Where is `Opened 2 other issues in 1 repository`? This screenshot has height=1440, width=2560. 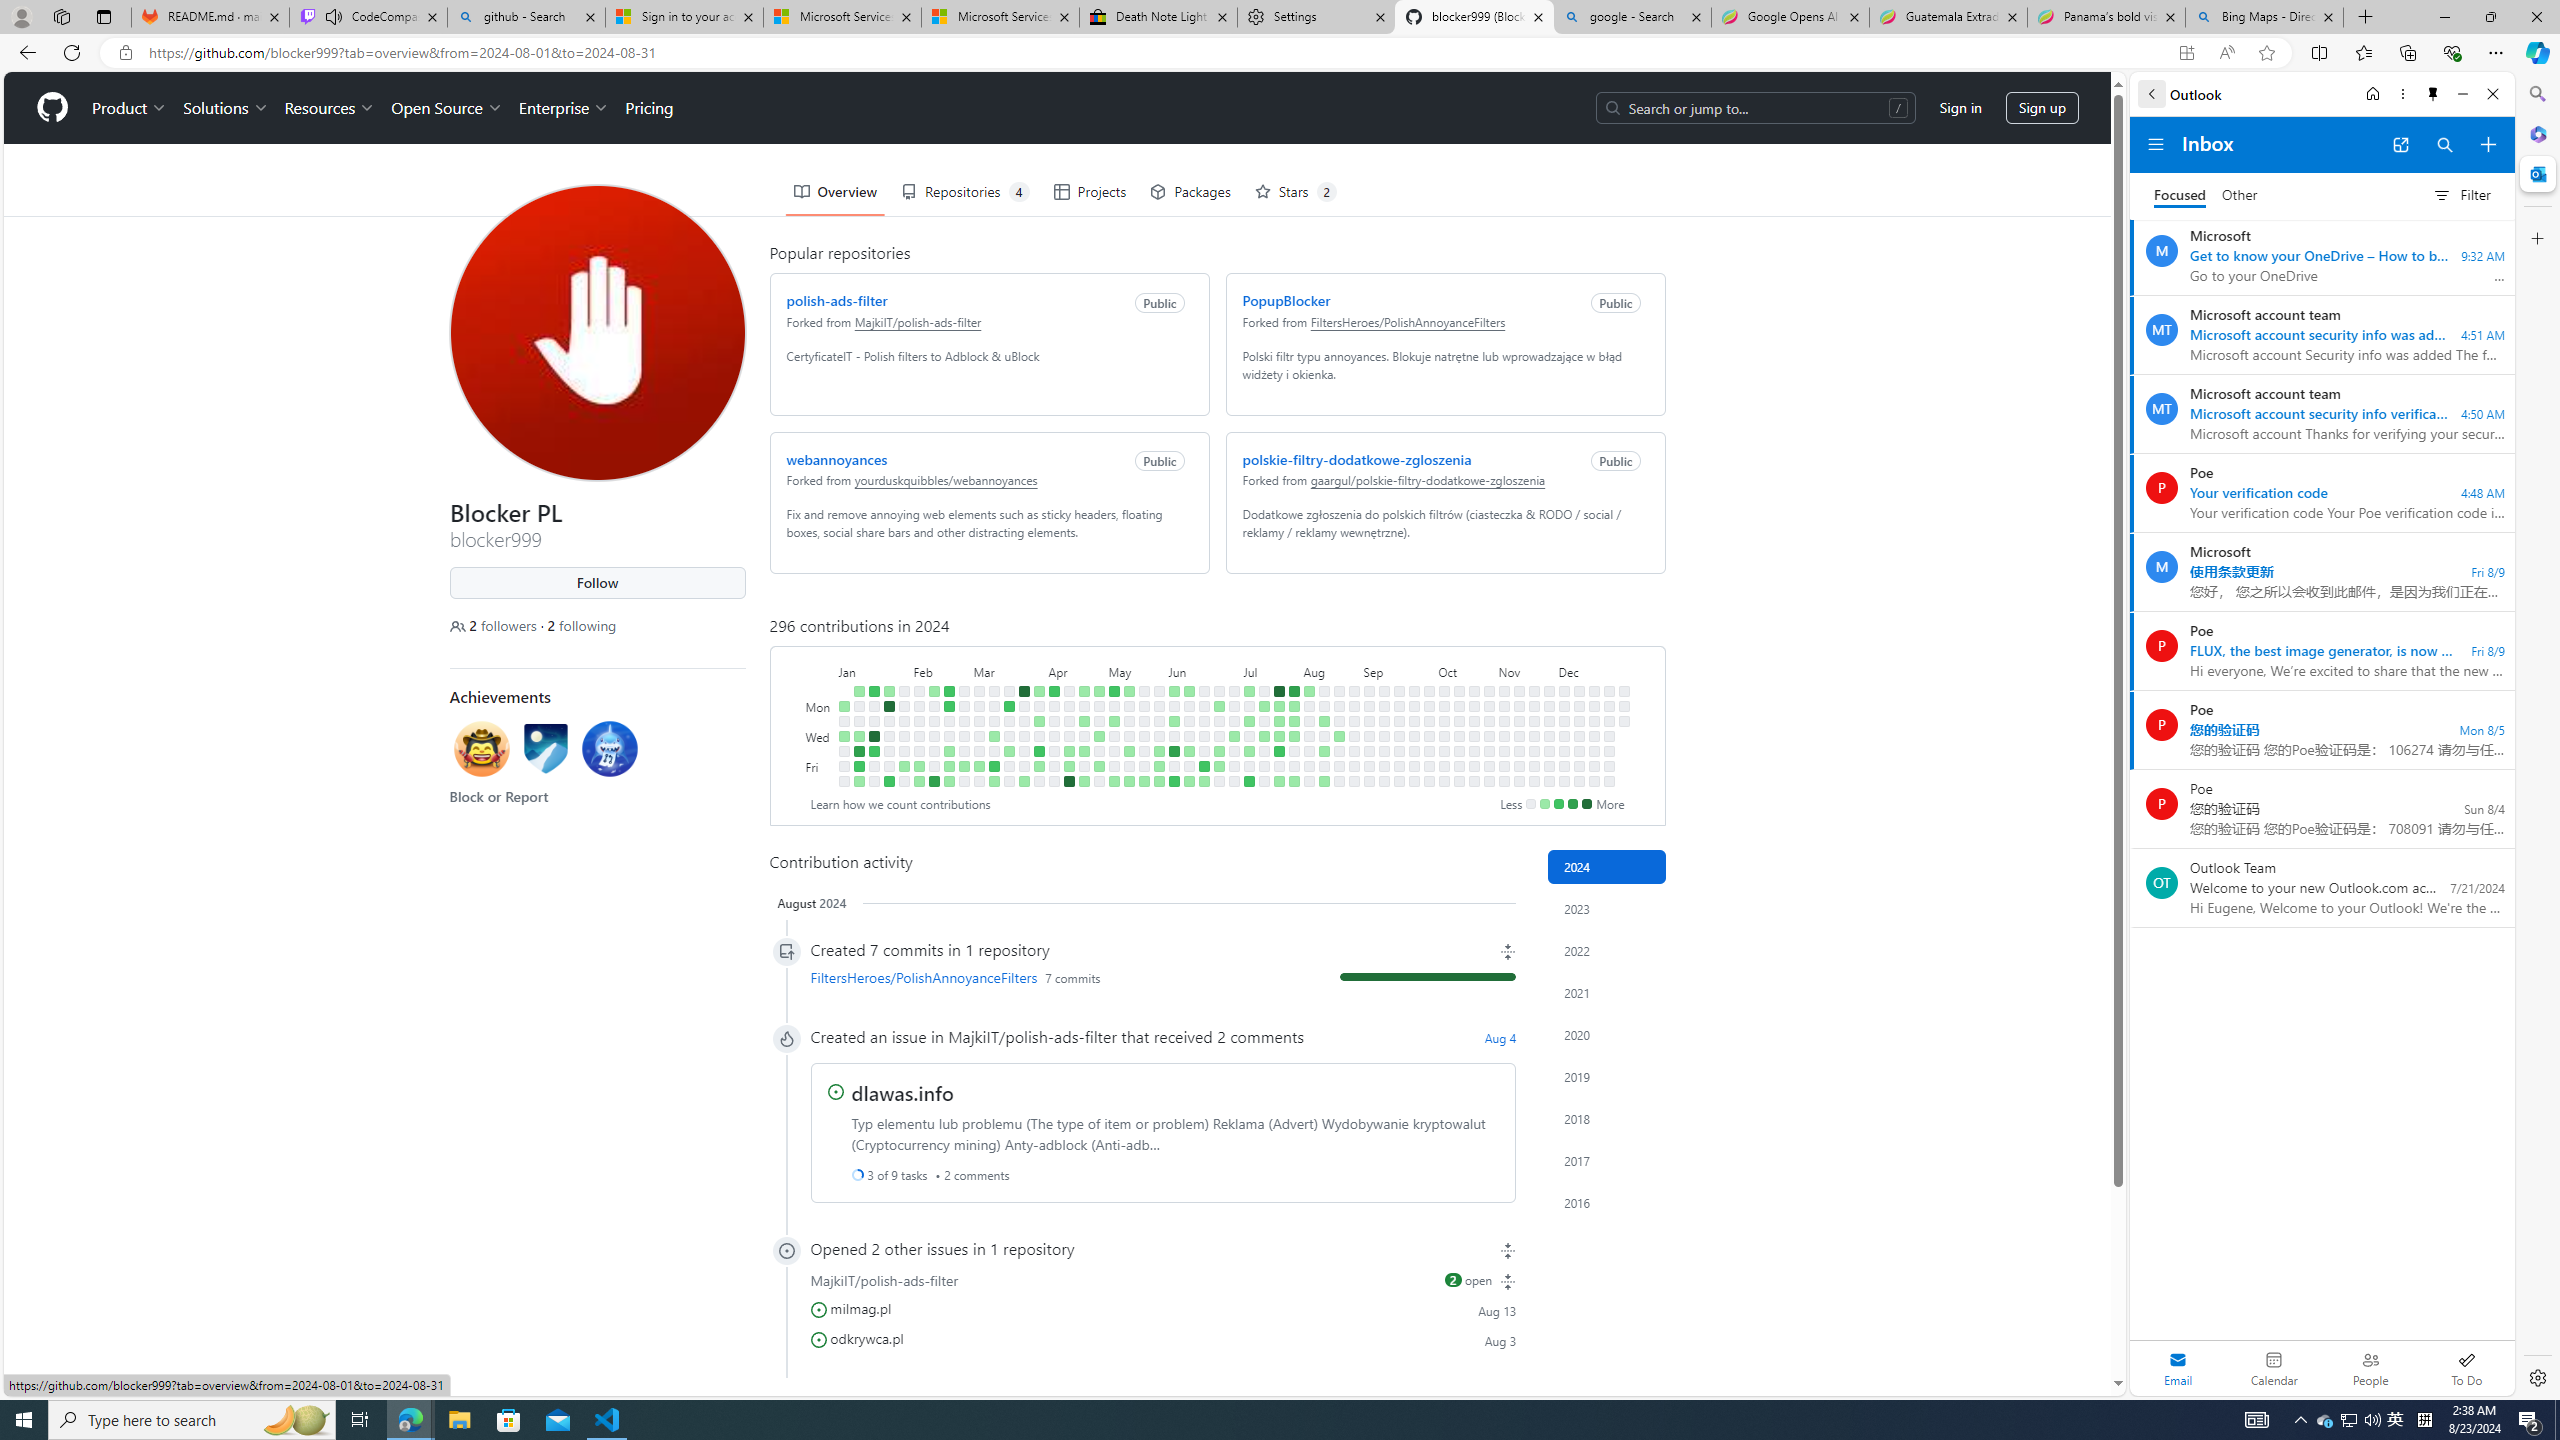
Opened 2 other issues in 1 repository is located at coordinates (1163, 1248).